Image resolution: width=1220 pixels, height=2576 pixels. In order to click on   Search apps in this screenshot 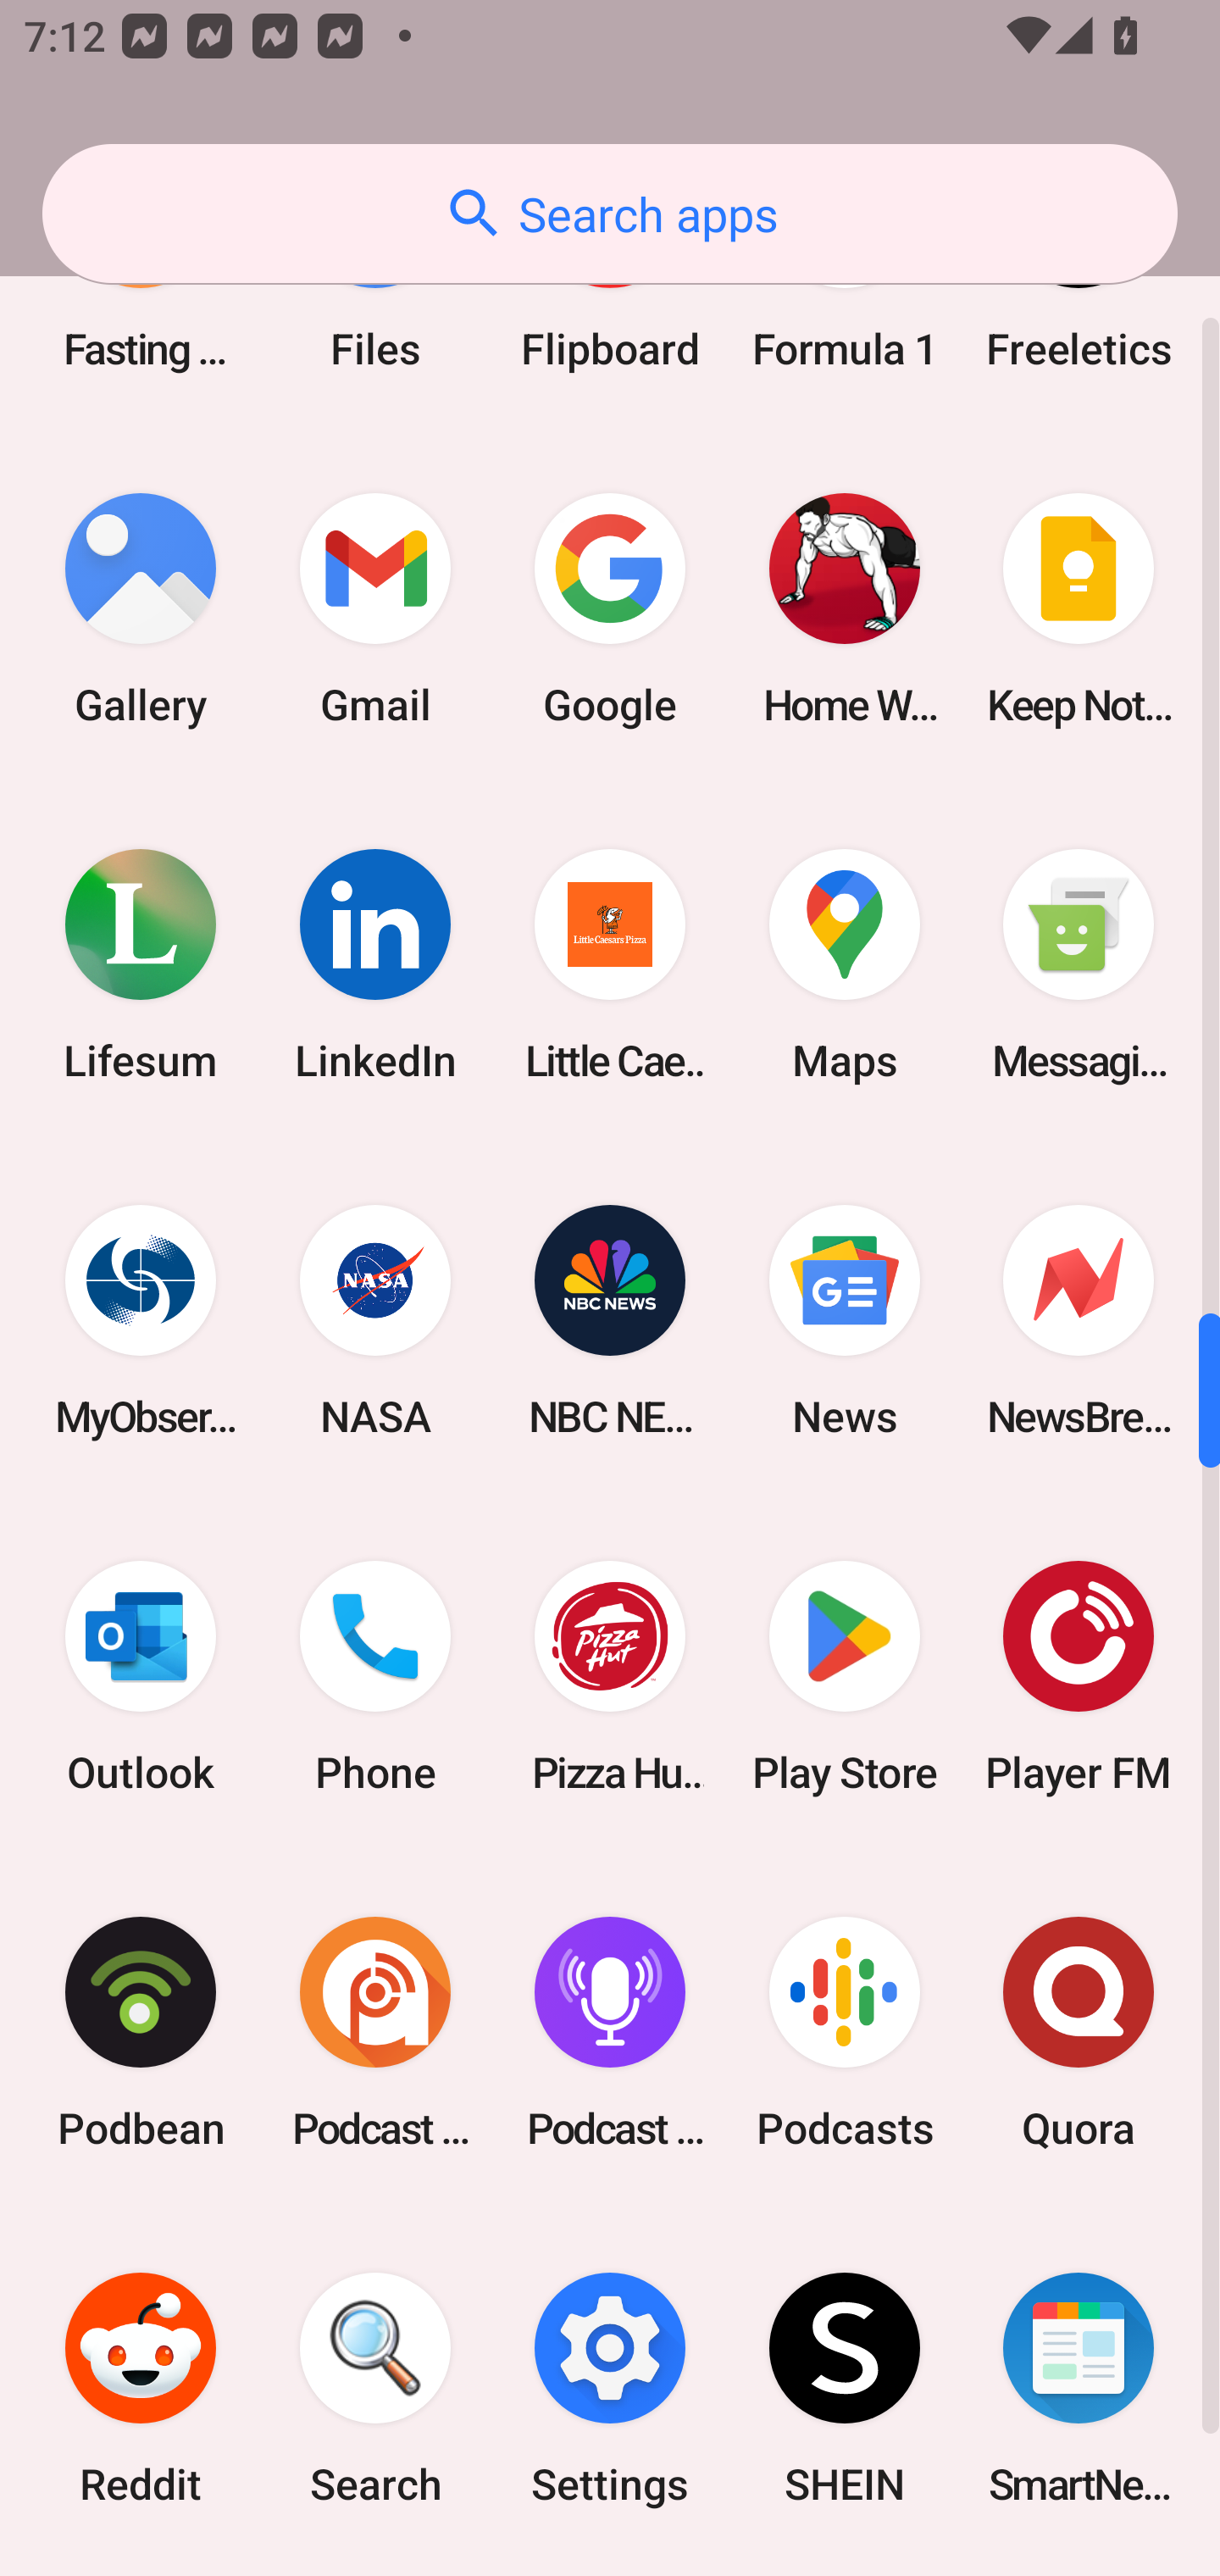, I will do `click(610, 214)`.